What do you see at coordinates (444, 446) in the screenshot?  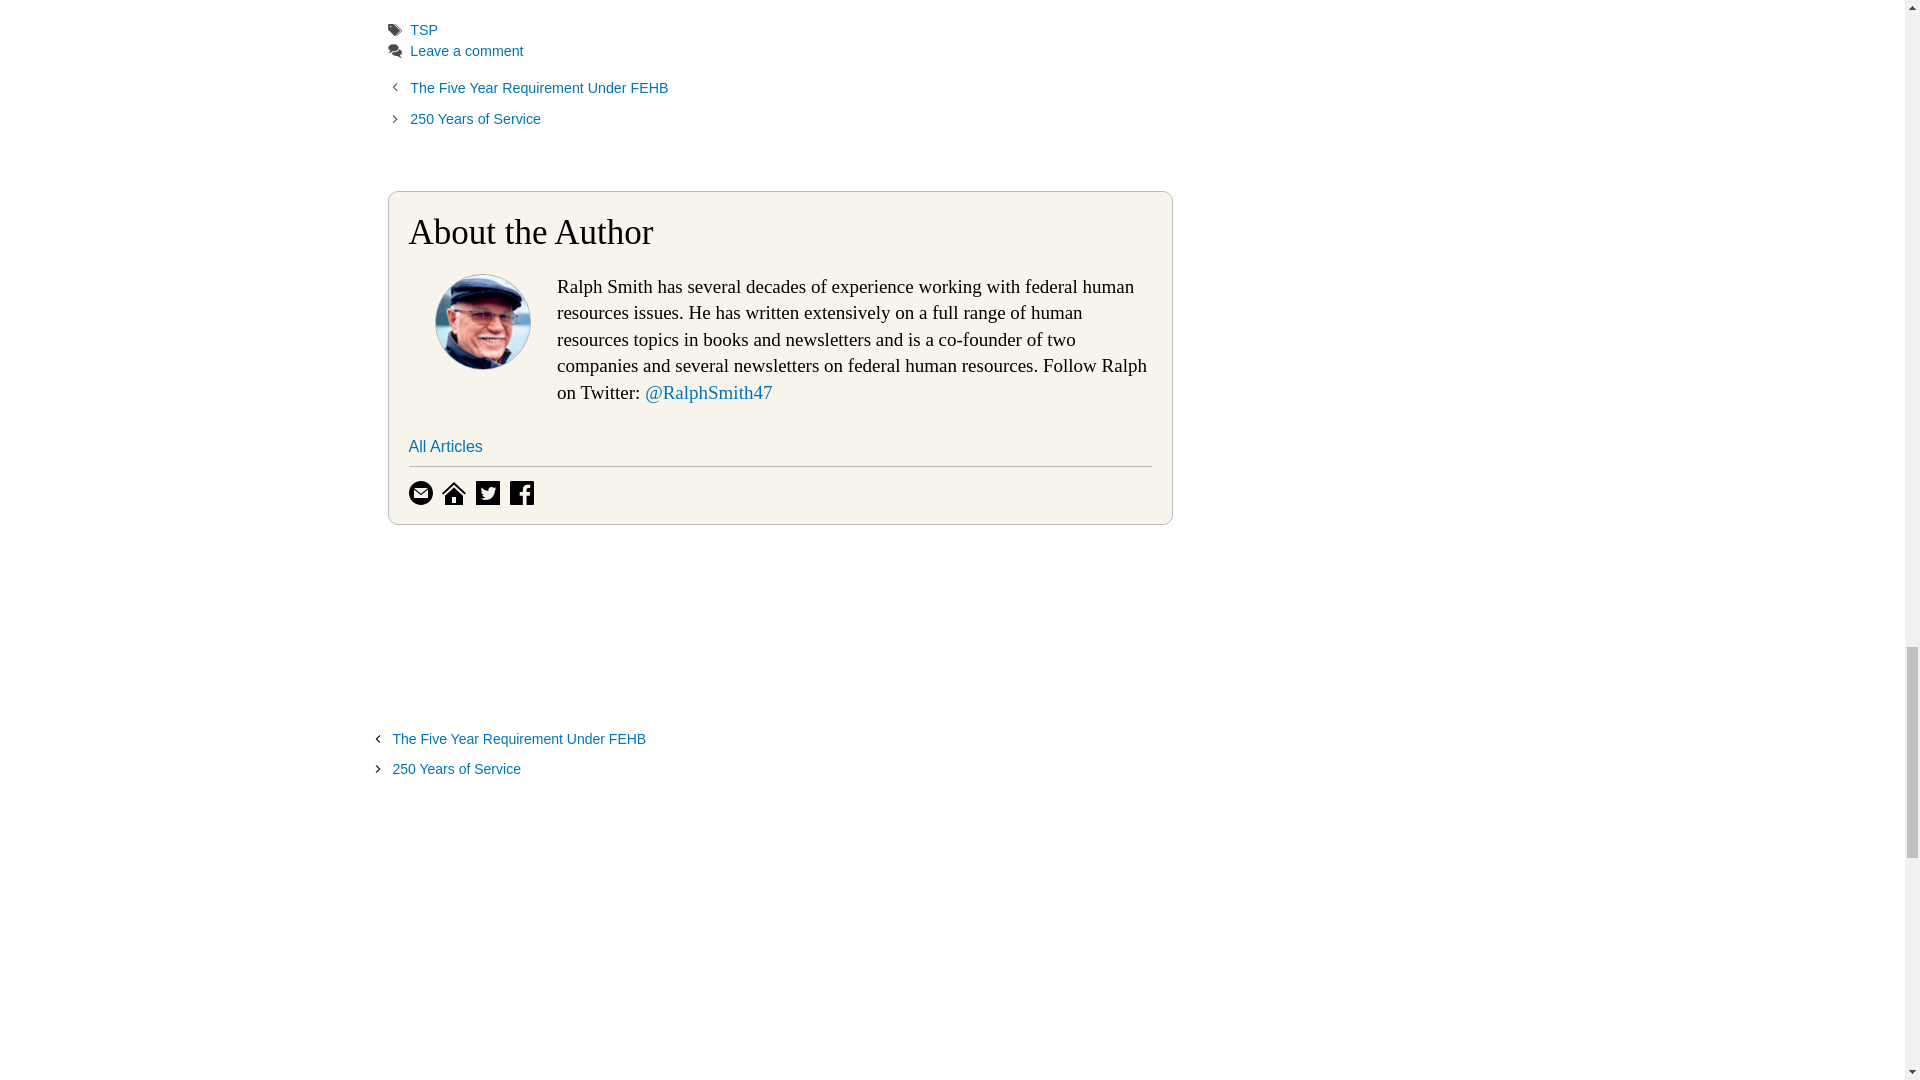 I see `All Articles` at bounding box center [444, 446].